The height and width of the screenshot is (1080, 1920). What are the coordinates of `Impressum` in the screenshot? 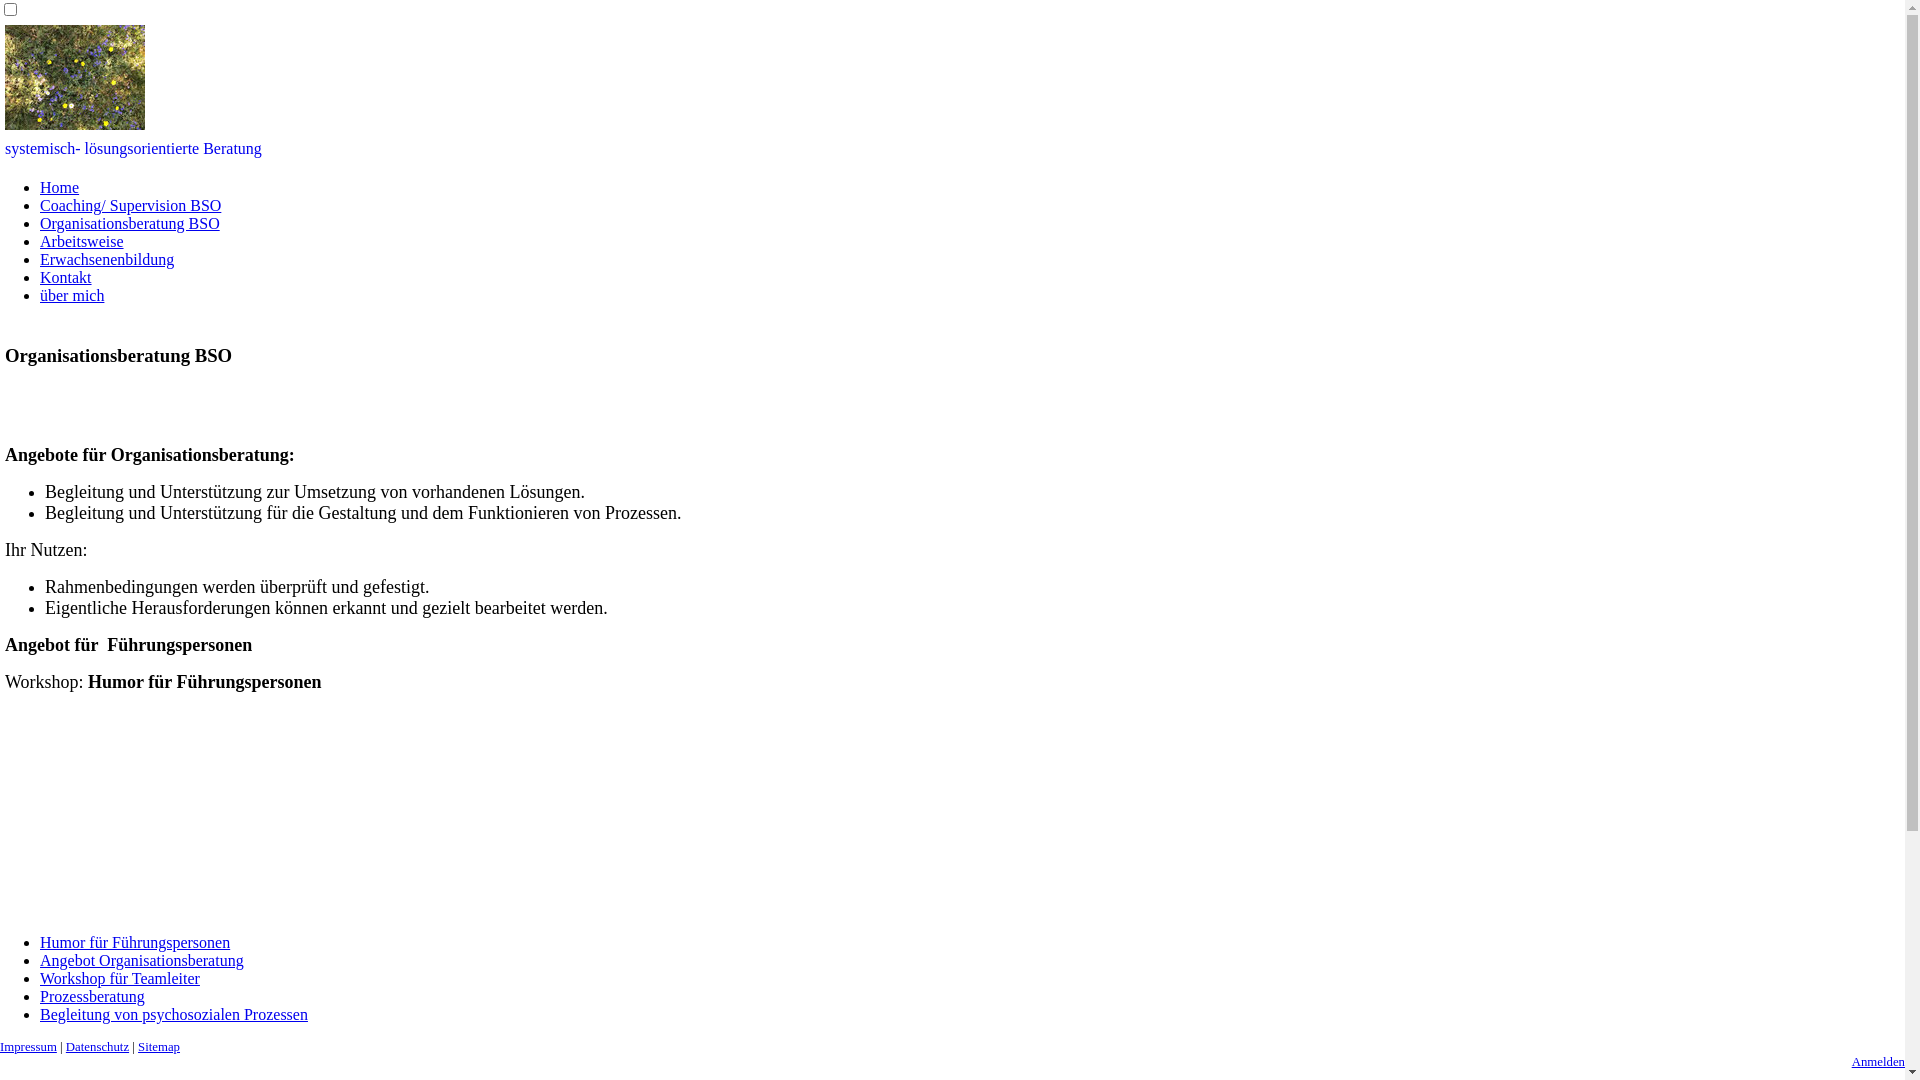 It's located at (28, 1047).